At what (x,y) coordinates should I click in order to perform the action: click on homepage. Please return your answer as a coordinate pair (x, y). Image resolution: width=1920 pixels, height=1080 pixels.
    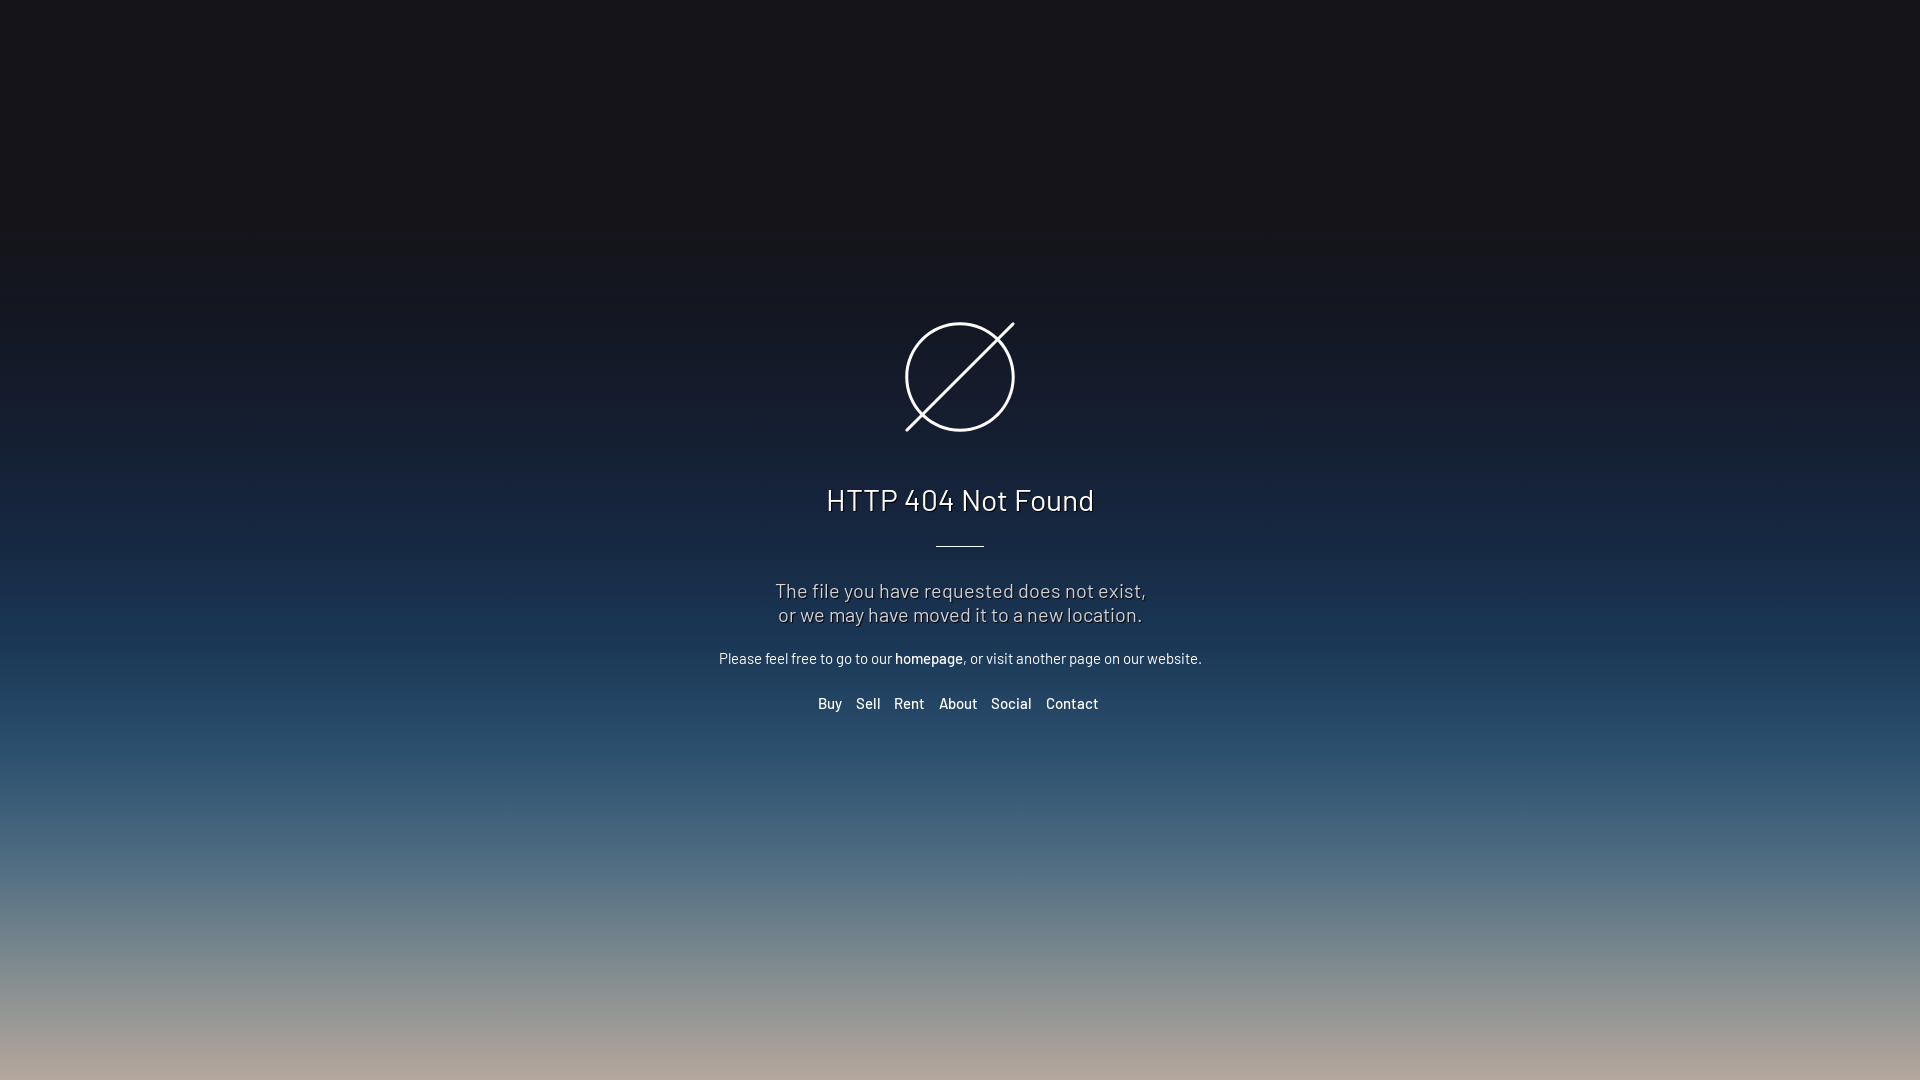
    Looking at the image, I should click on (928, 658).